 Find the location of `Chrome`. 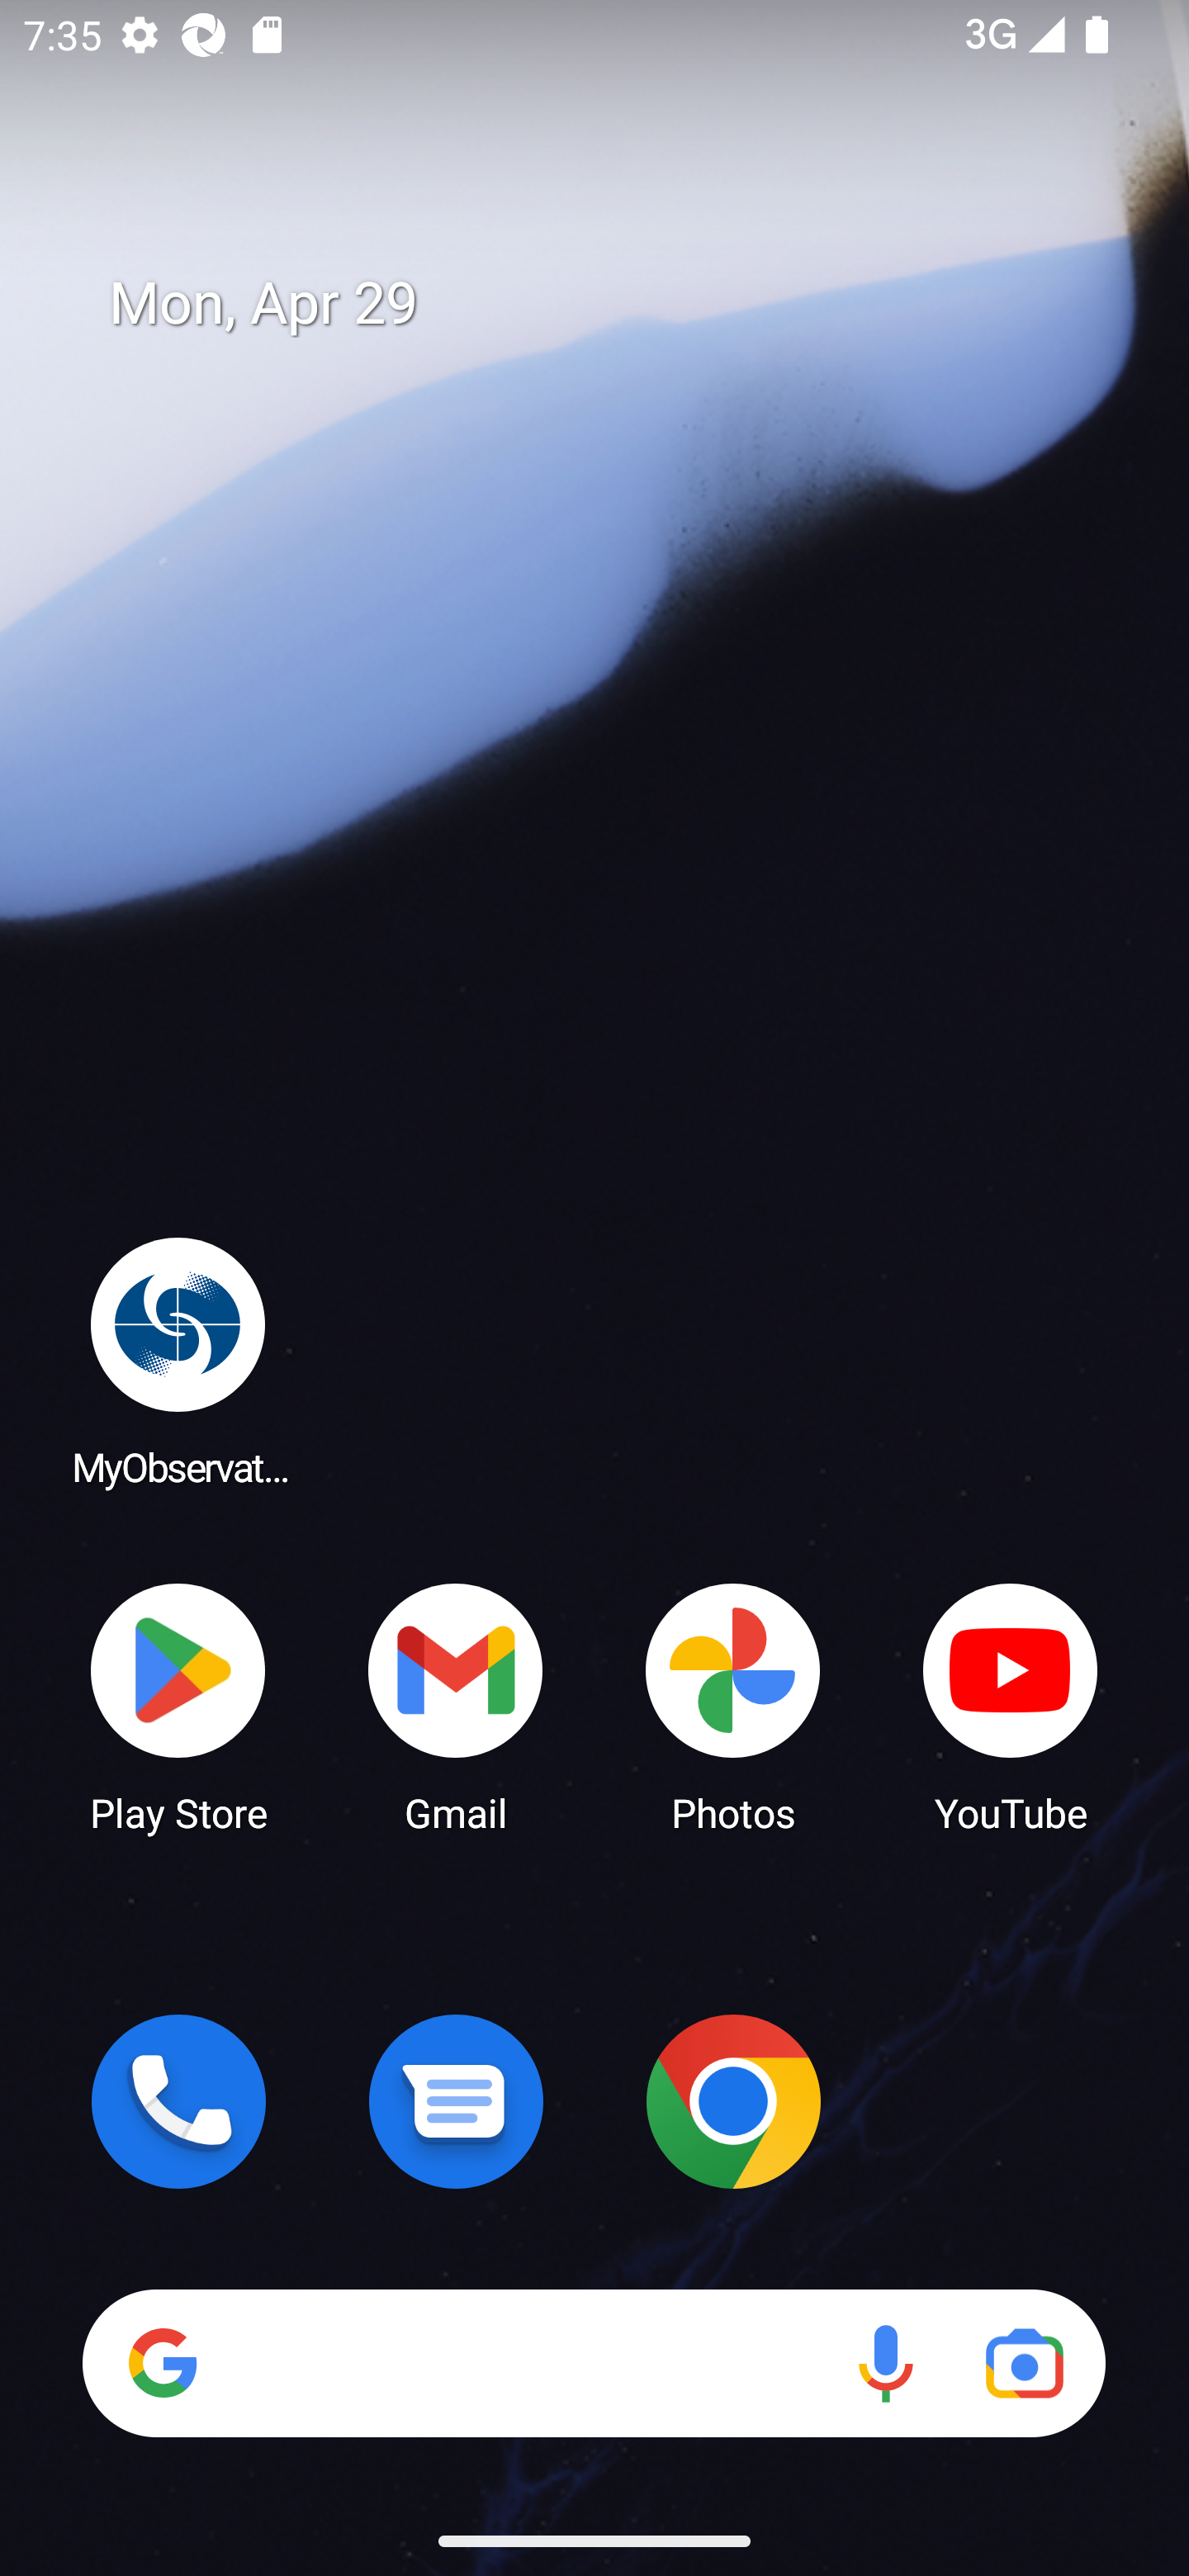

Chrome is located at coordinates (733, 2101).